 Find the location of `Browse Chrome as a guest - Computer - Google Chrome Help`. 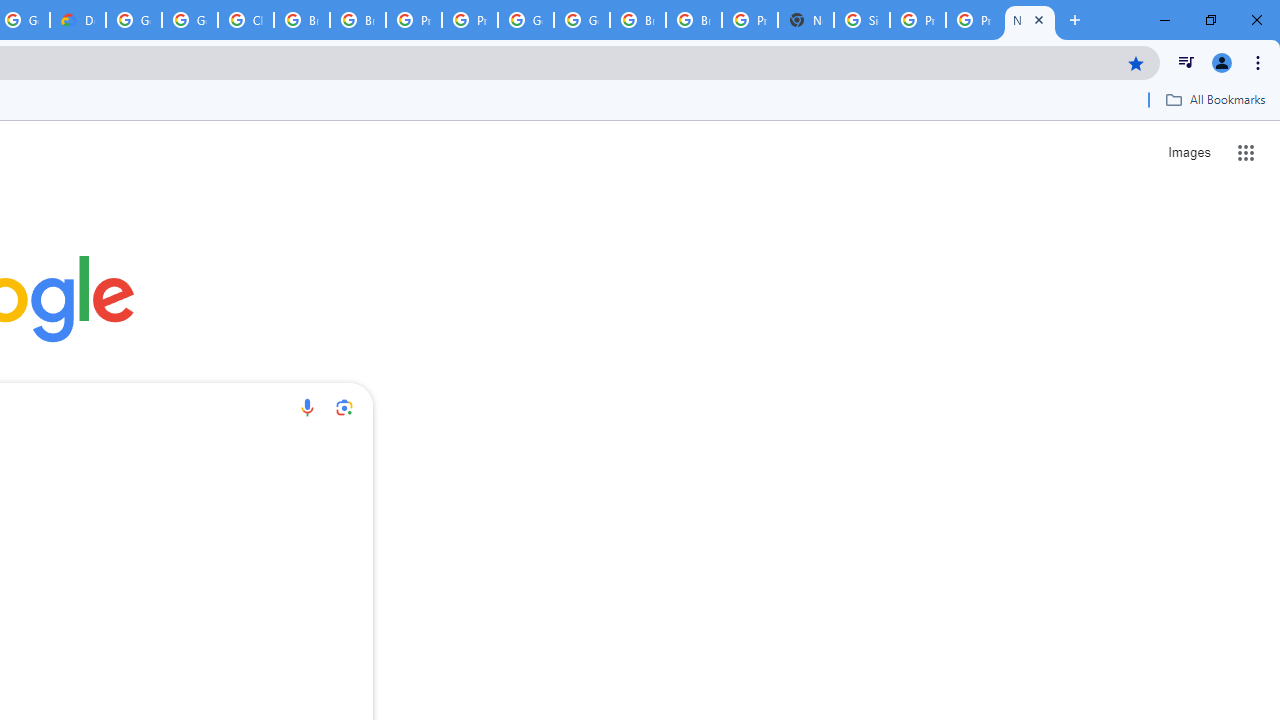

Browse Chrome as a guest - Computer - Google Chrome Help is located at coordinates (638, 20).